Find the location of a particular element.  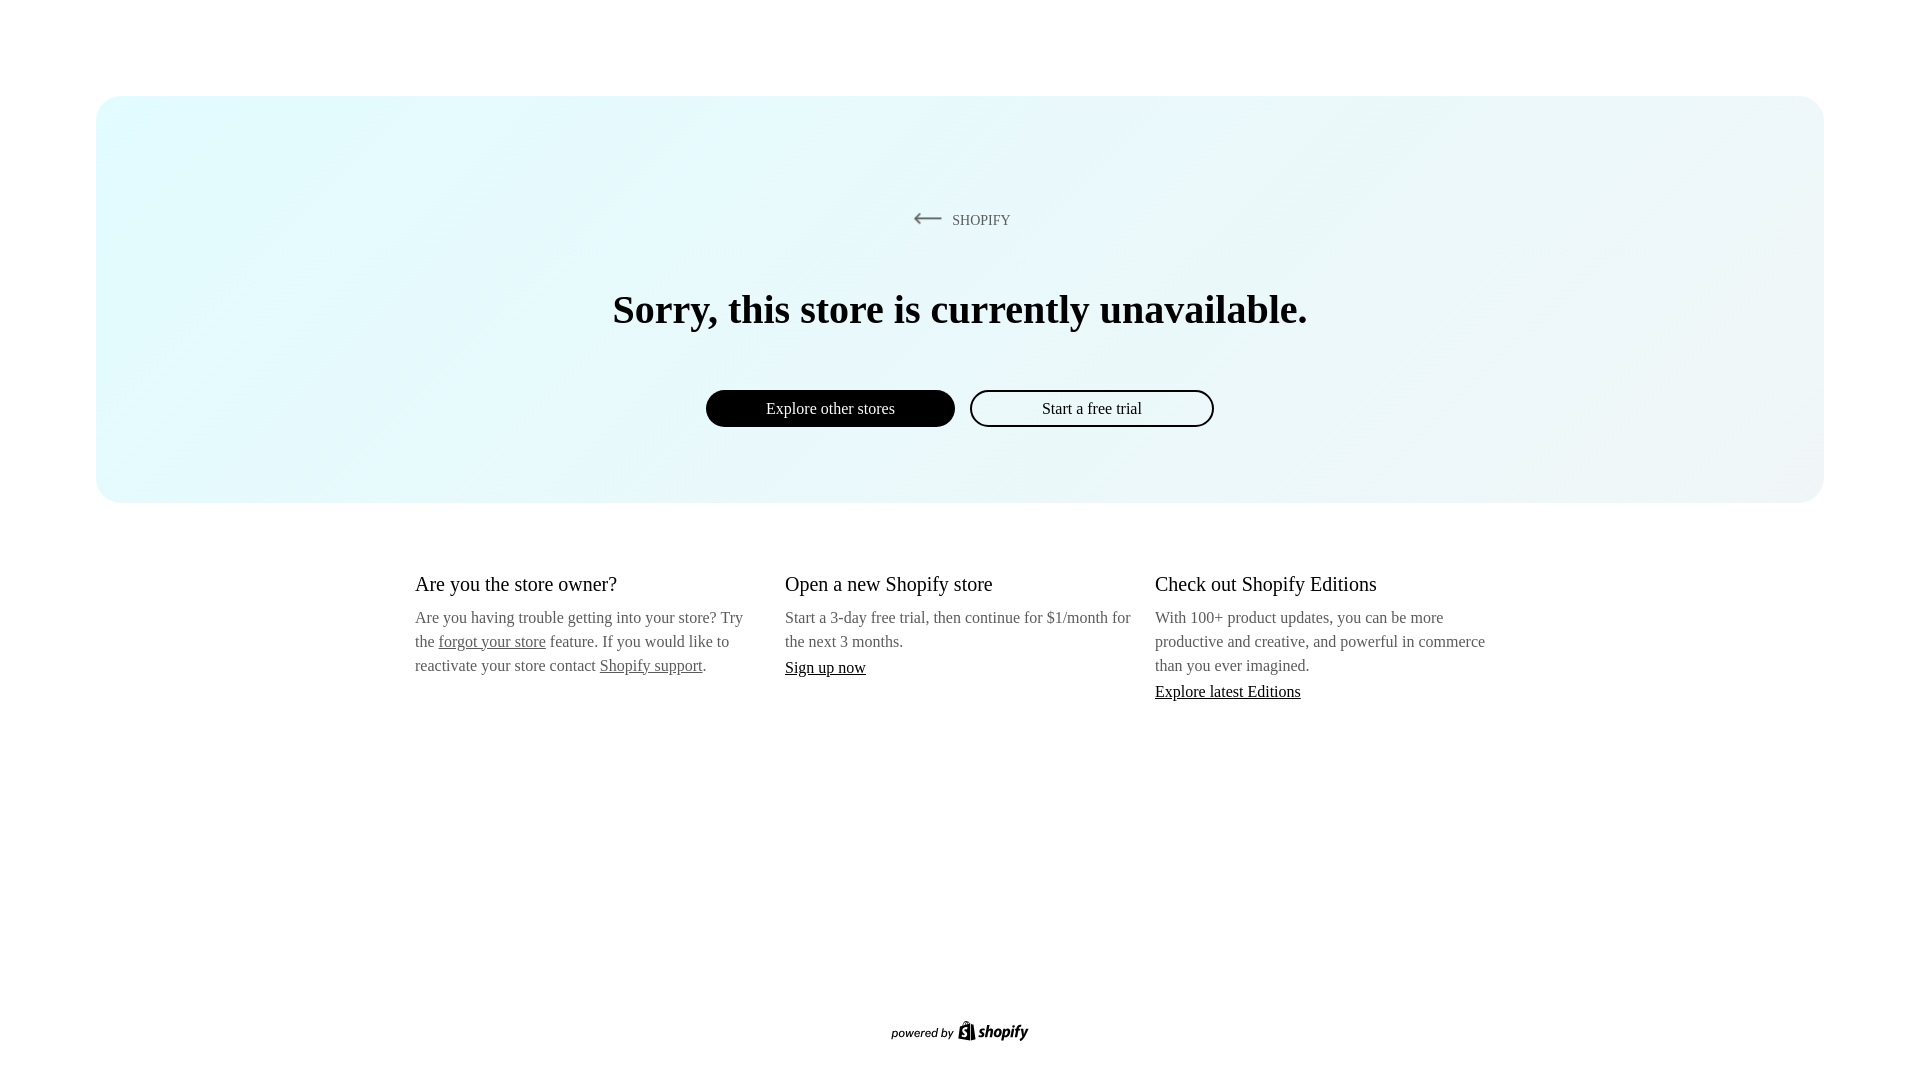

forgot your store is located at coordinates (492, 641).